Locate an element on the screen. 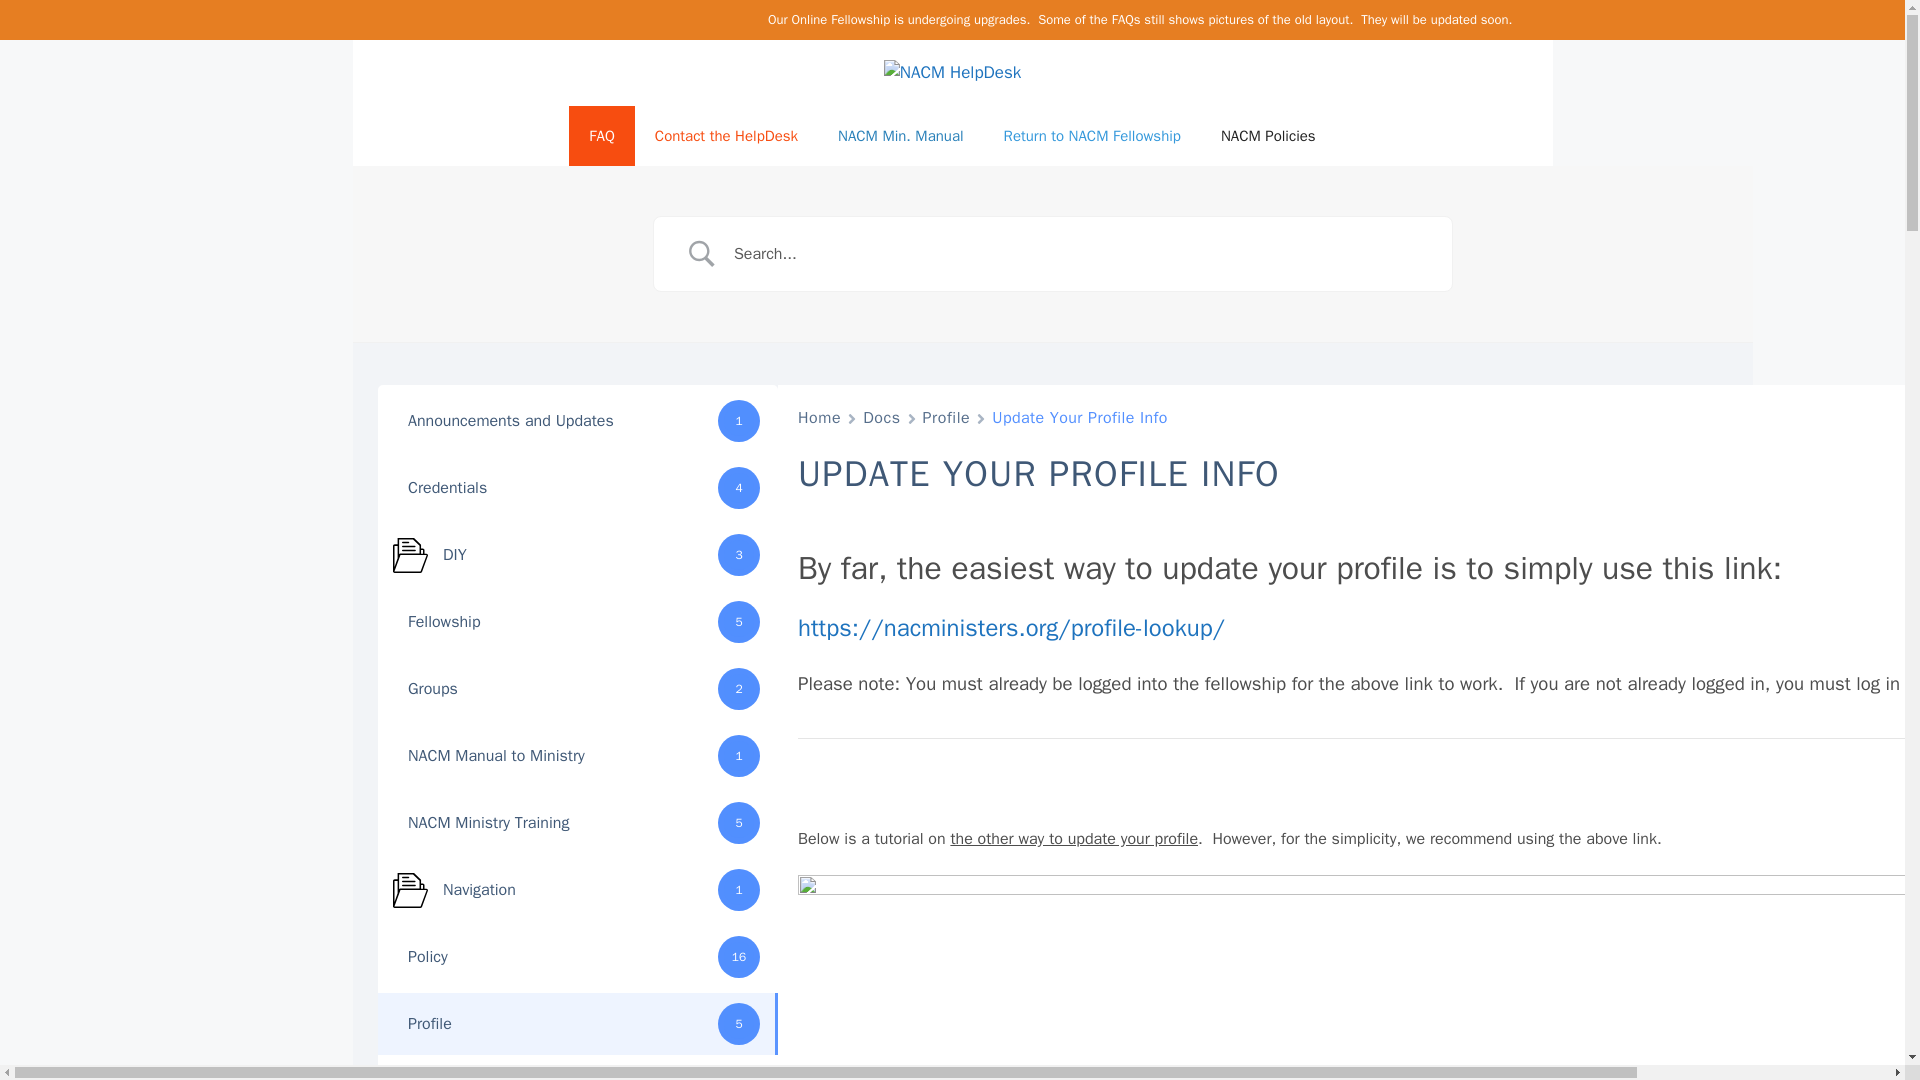 The image size is (1920, 1080). Contact the HelpDesk is located at coordinates (726, 136).